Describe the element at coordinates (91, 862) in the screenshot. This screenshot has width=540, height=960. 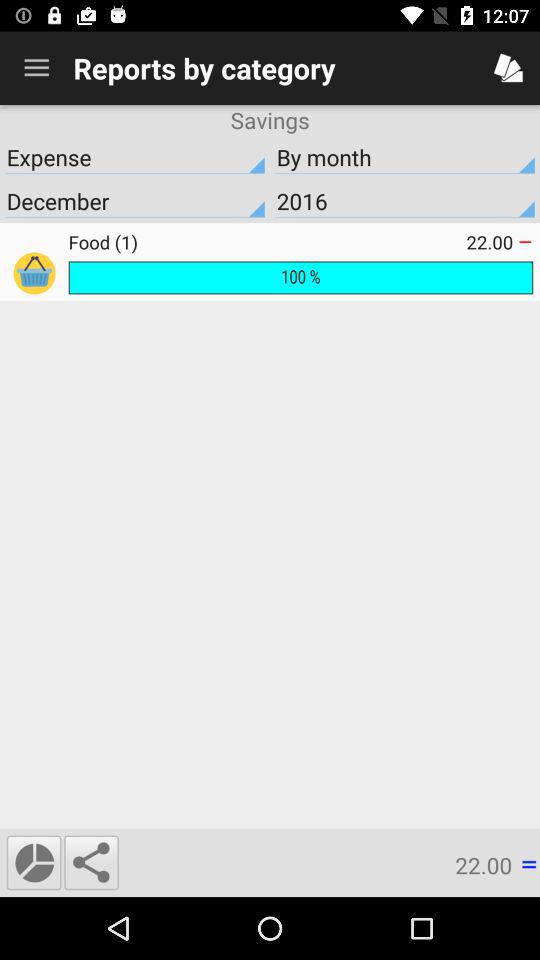
I see `share` at that location.